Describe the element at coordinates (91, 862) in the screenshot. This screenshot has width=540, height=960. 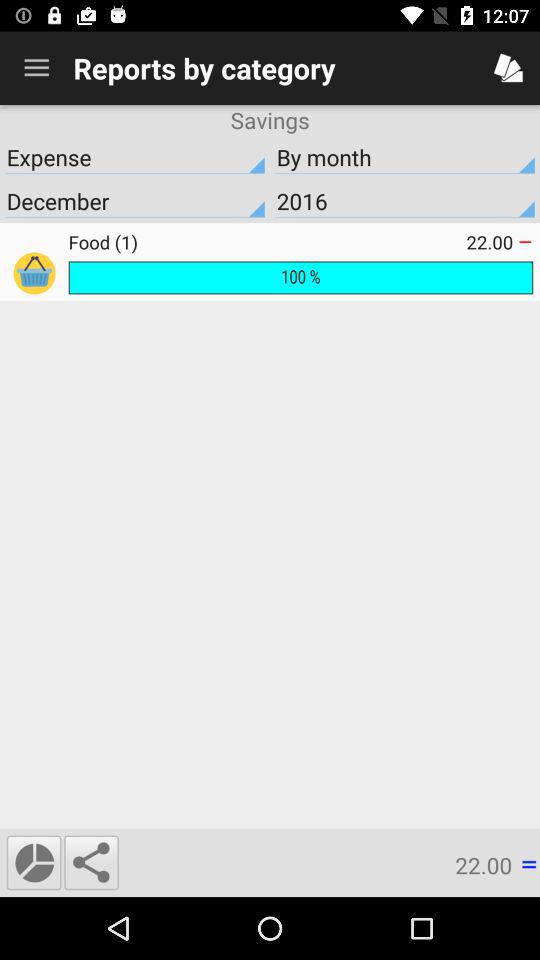
I see `share` at that location.